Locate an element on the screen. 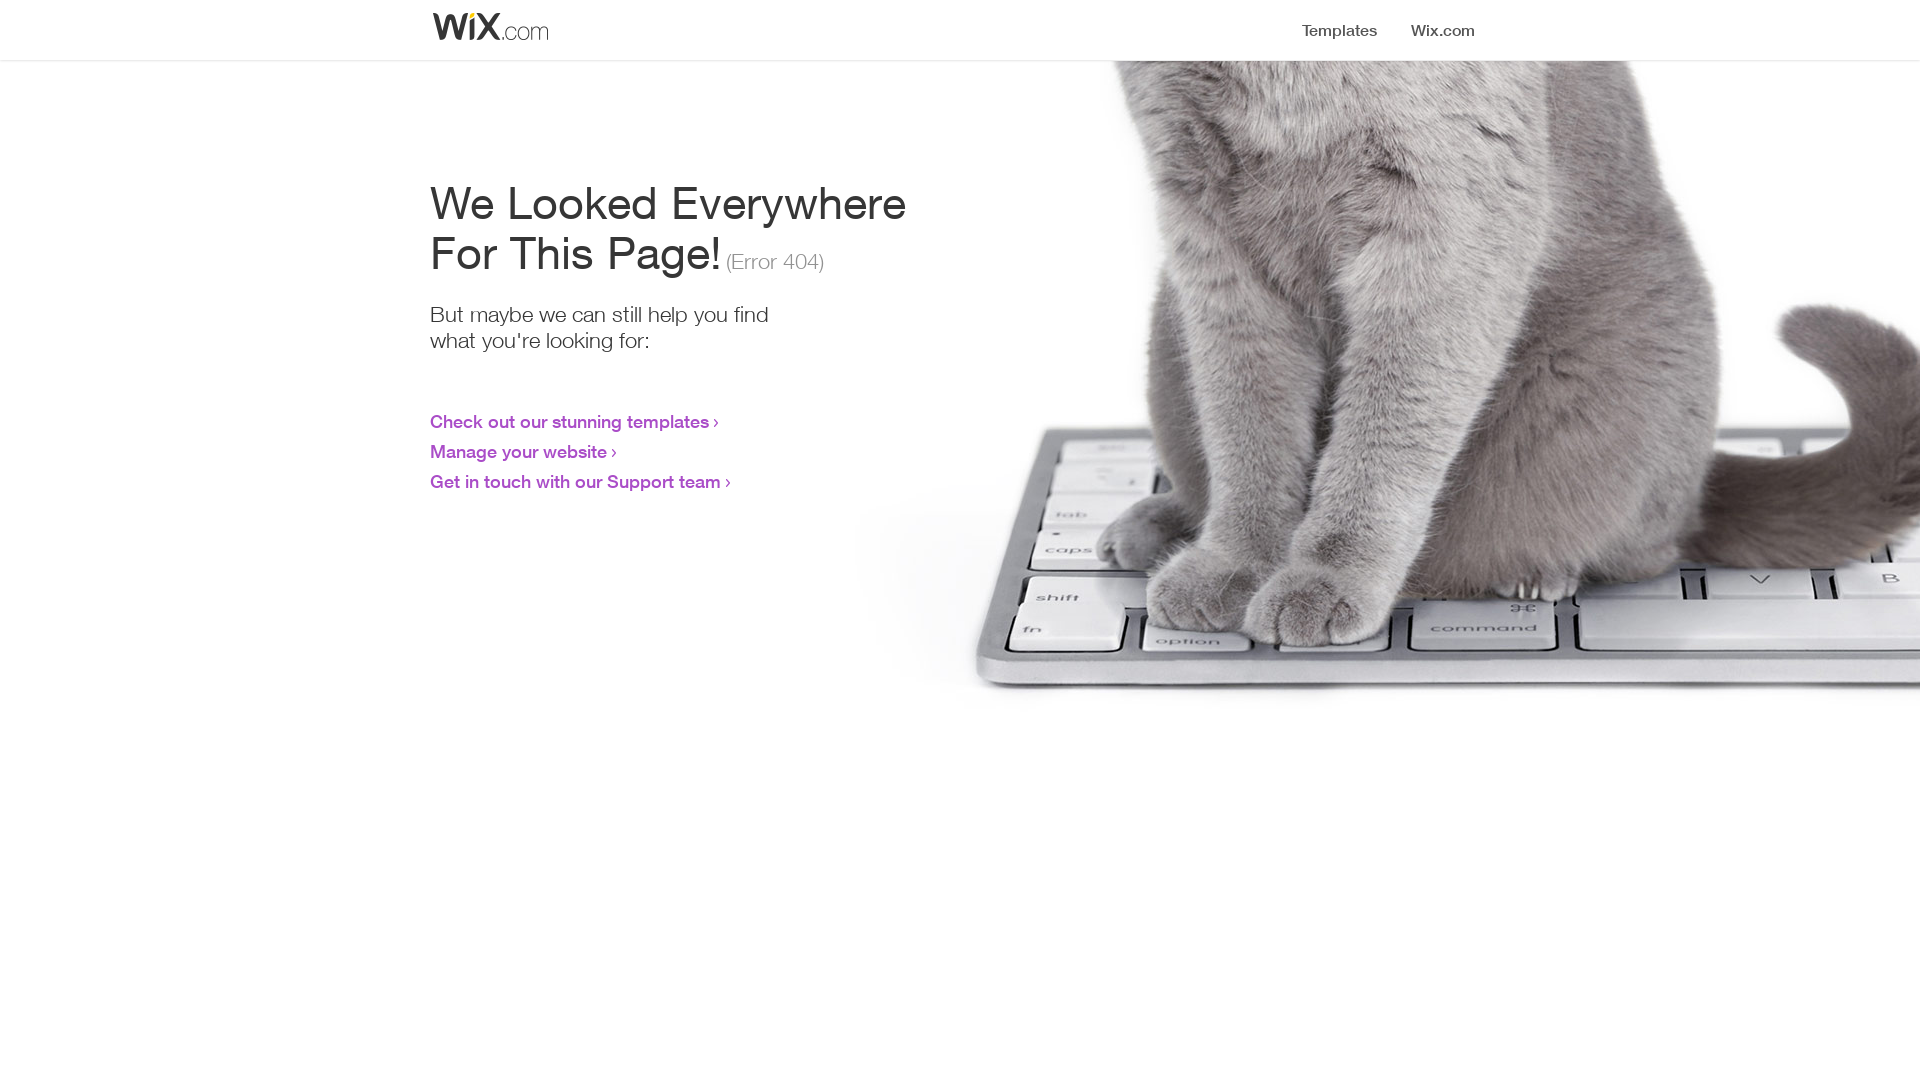  Check out our stunning templates is located at coordinates (570, 421).